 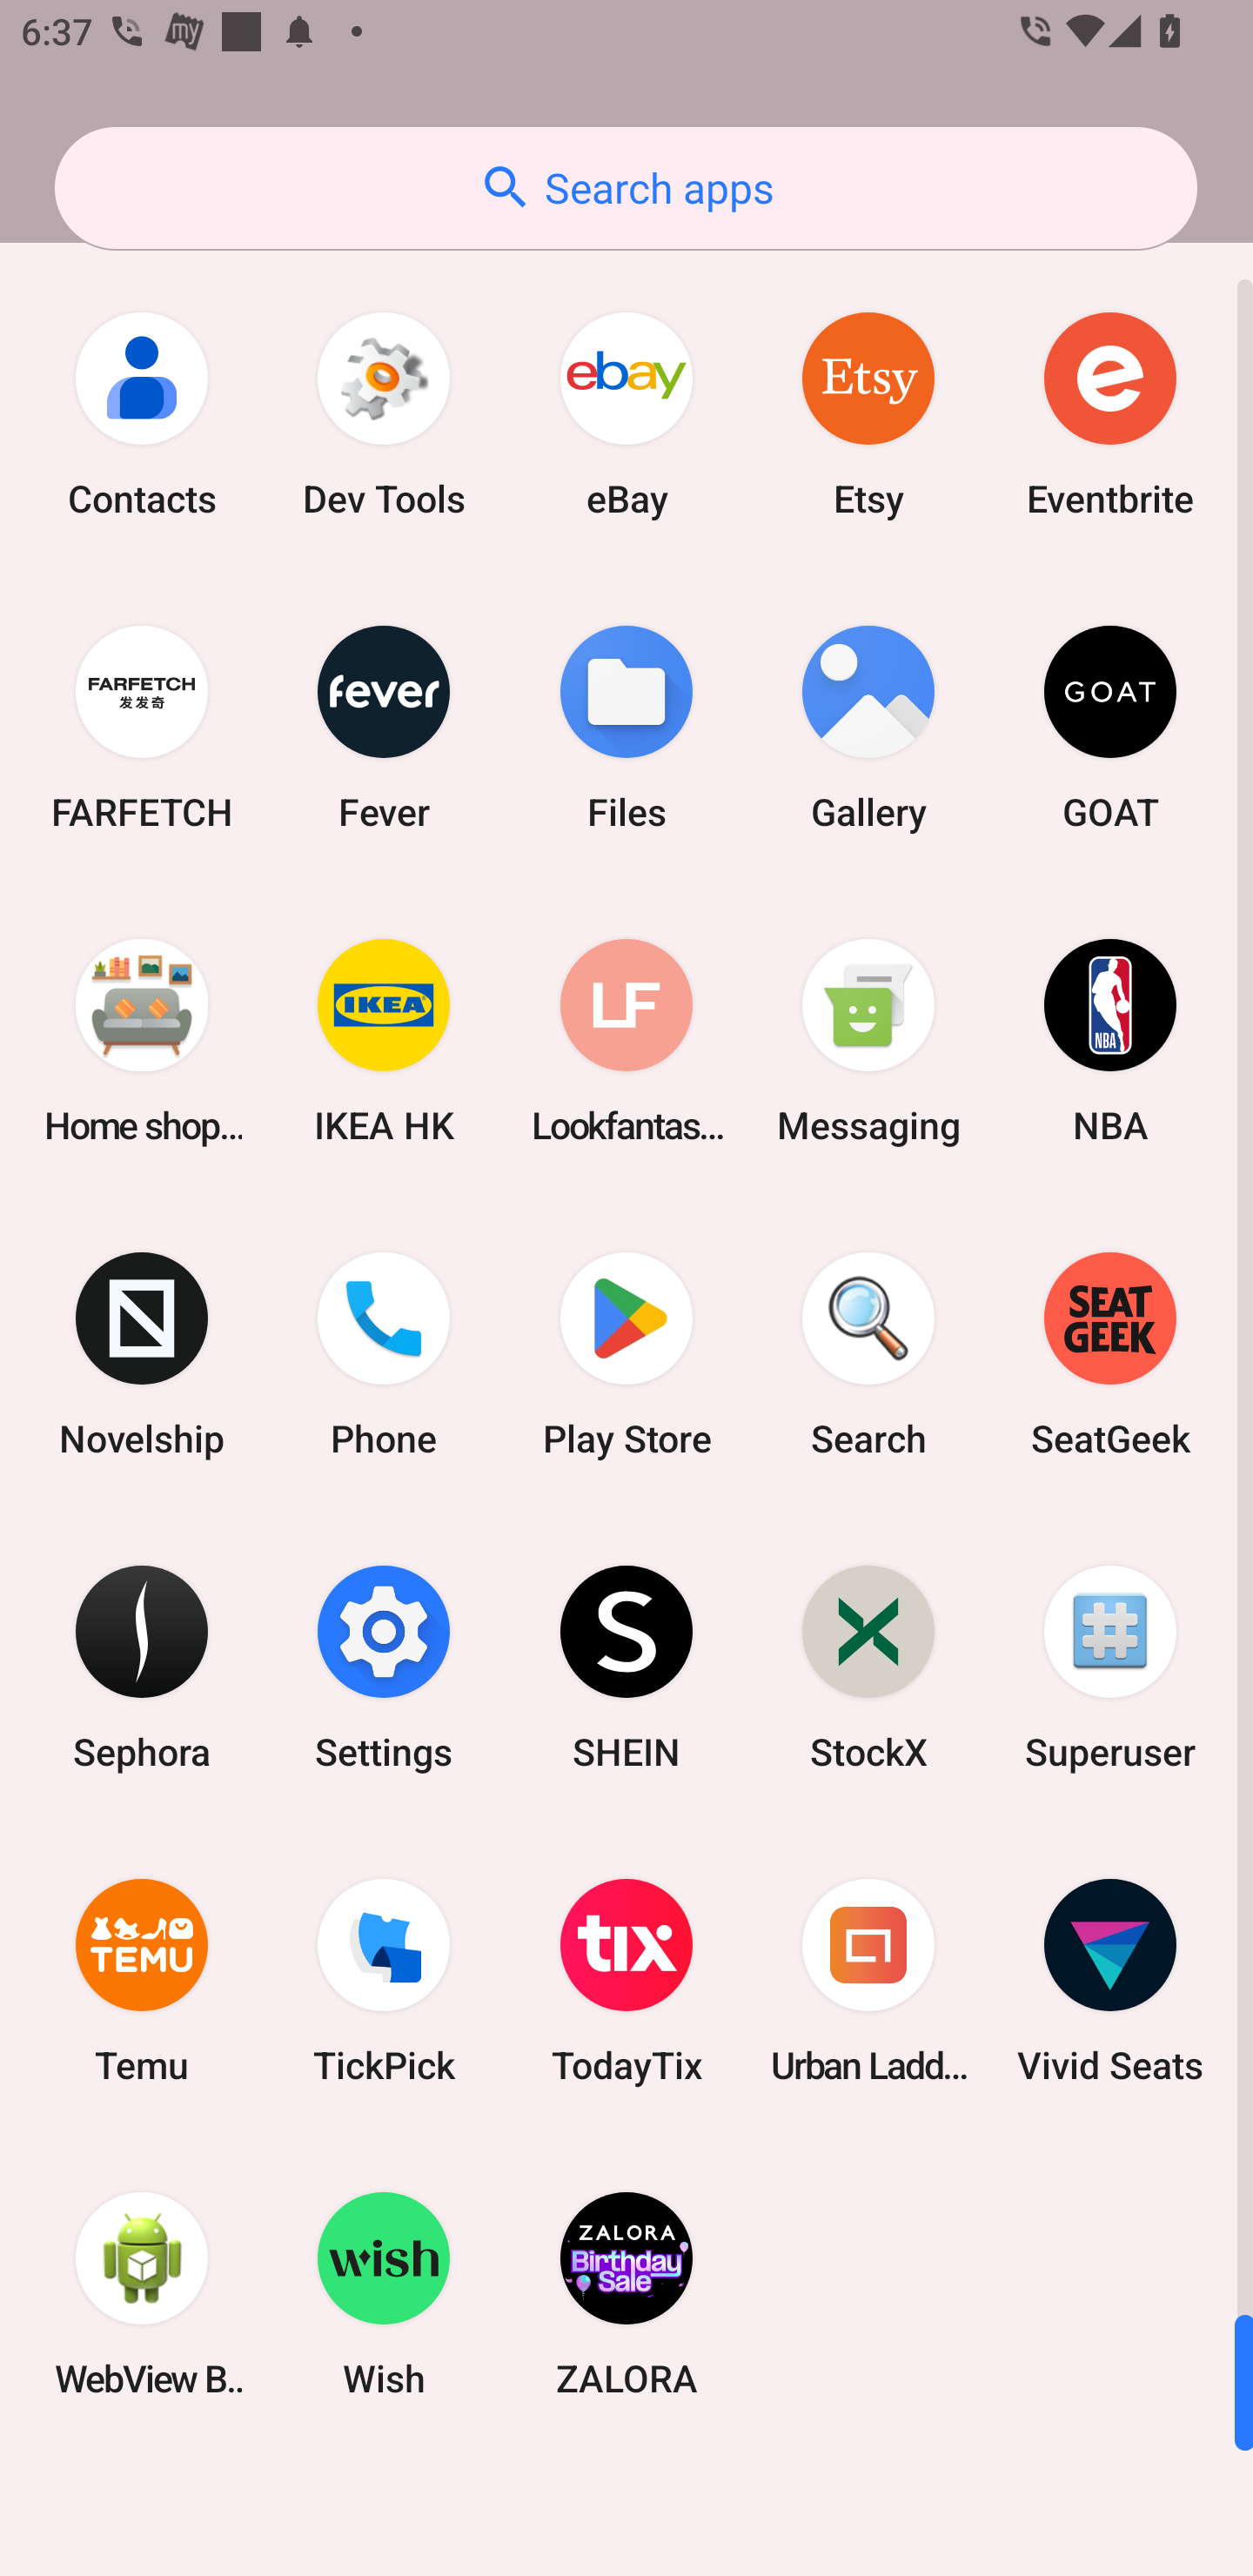 I want to click on Contacts, so click(x=142, y=414).